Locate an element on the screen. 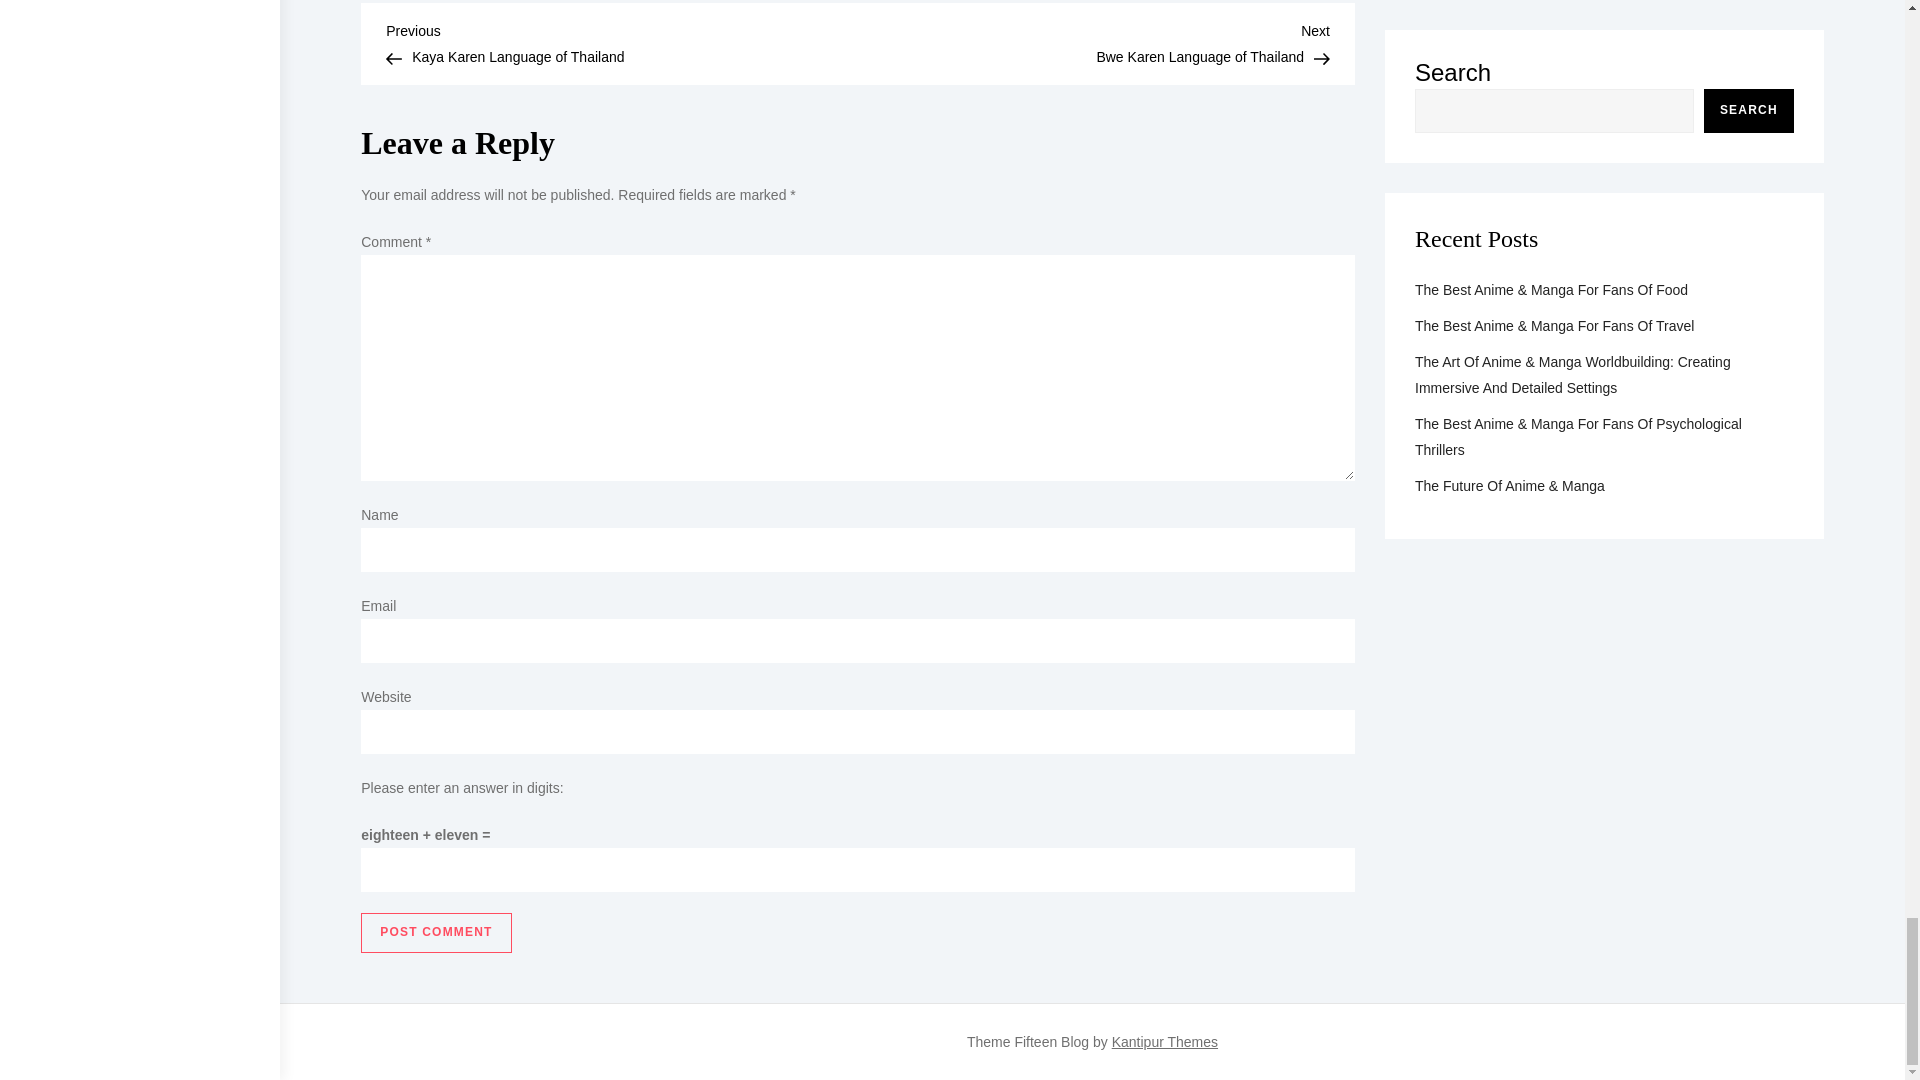  Post Comment is located at coordinates (435, 932).